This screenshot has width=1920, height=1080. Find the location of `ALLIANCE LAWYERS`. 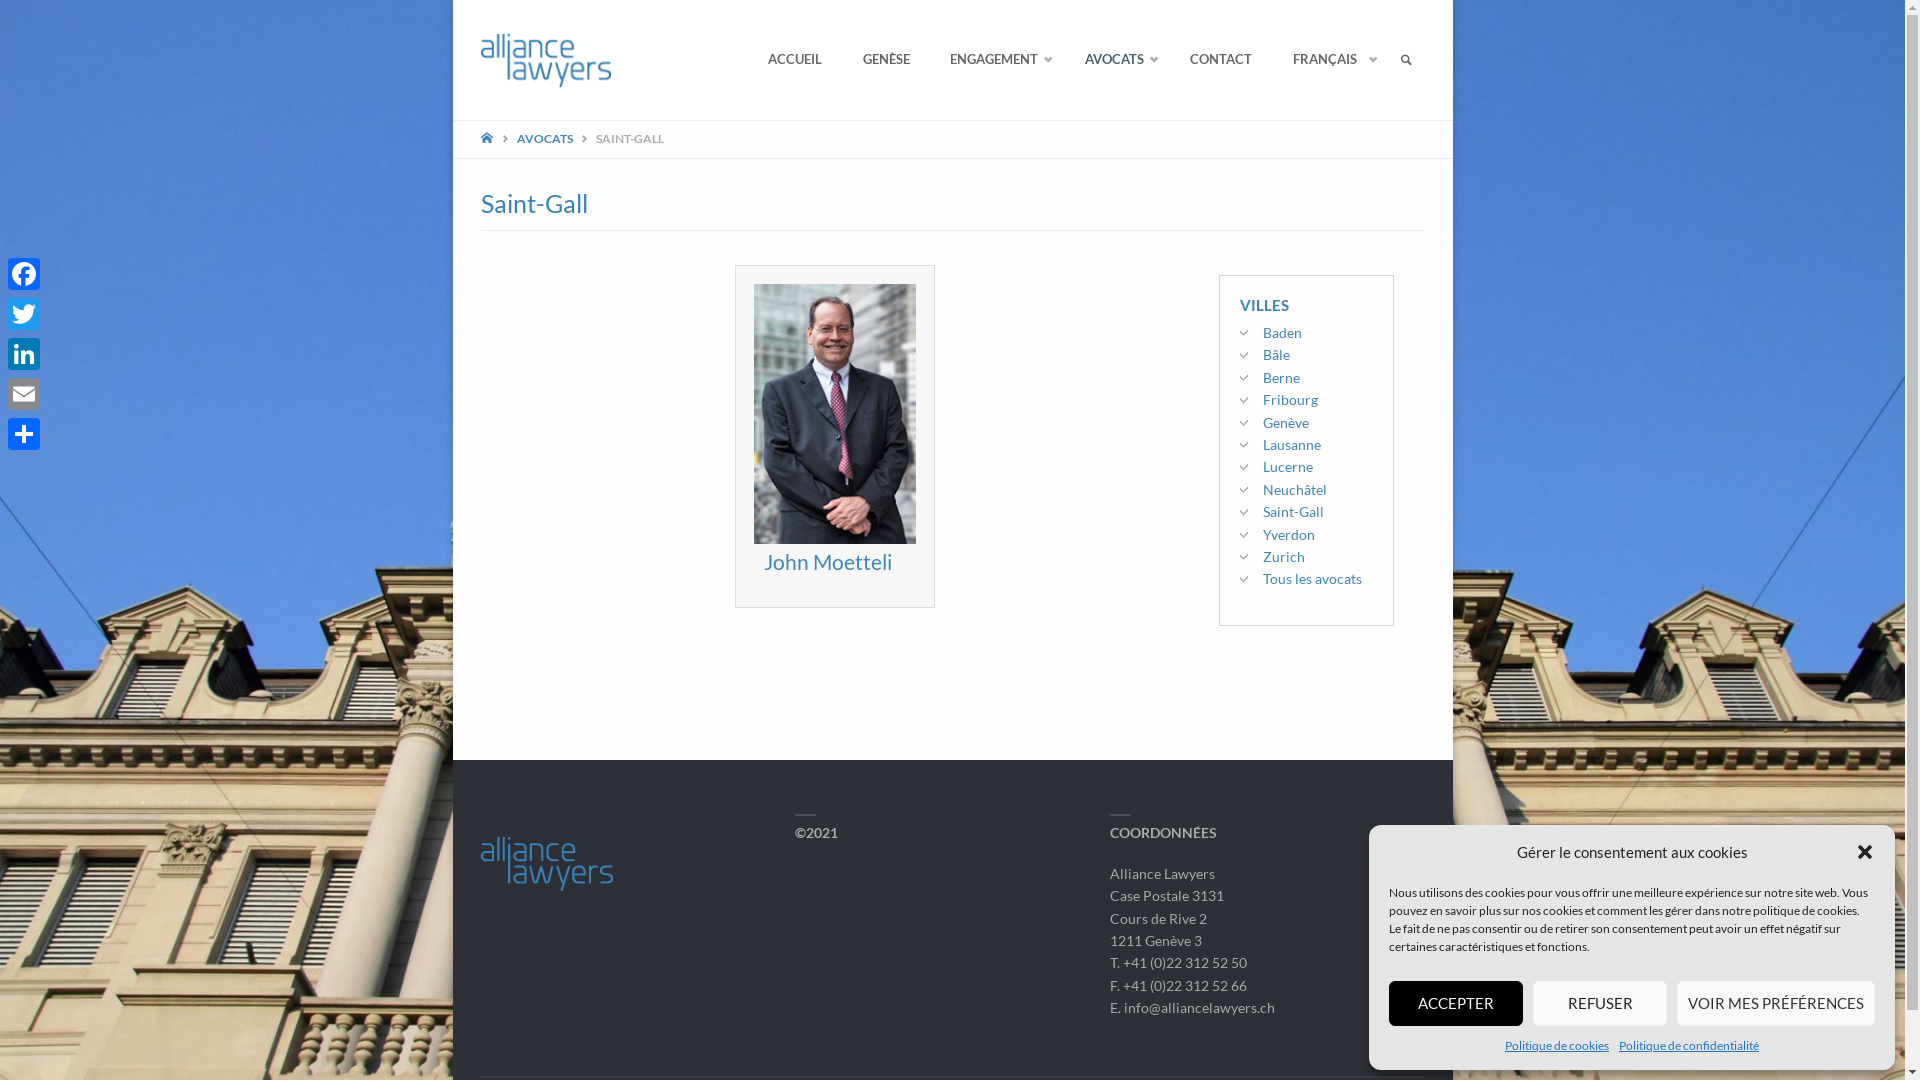

ALLIANCE LAWYERS is located at coordinates (666, 28).